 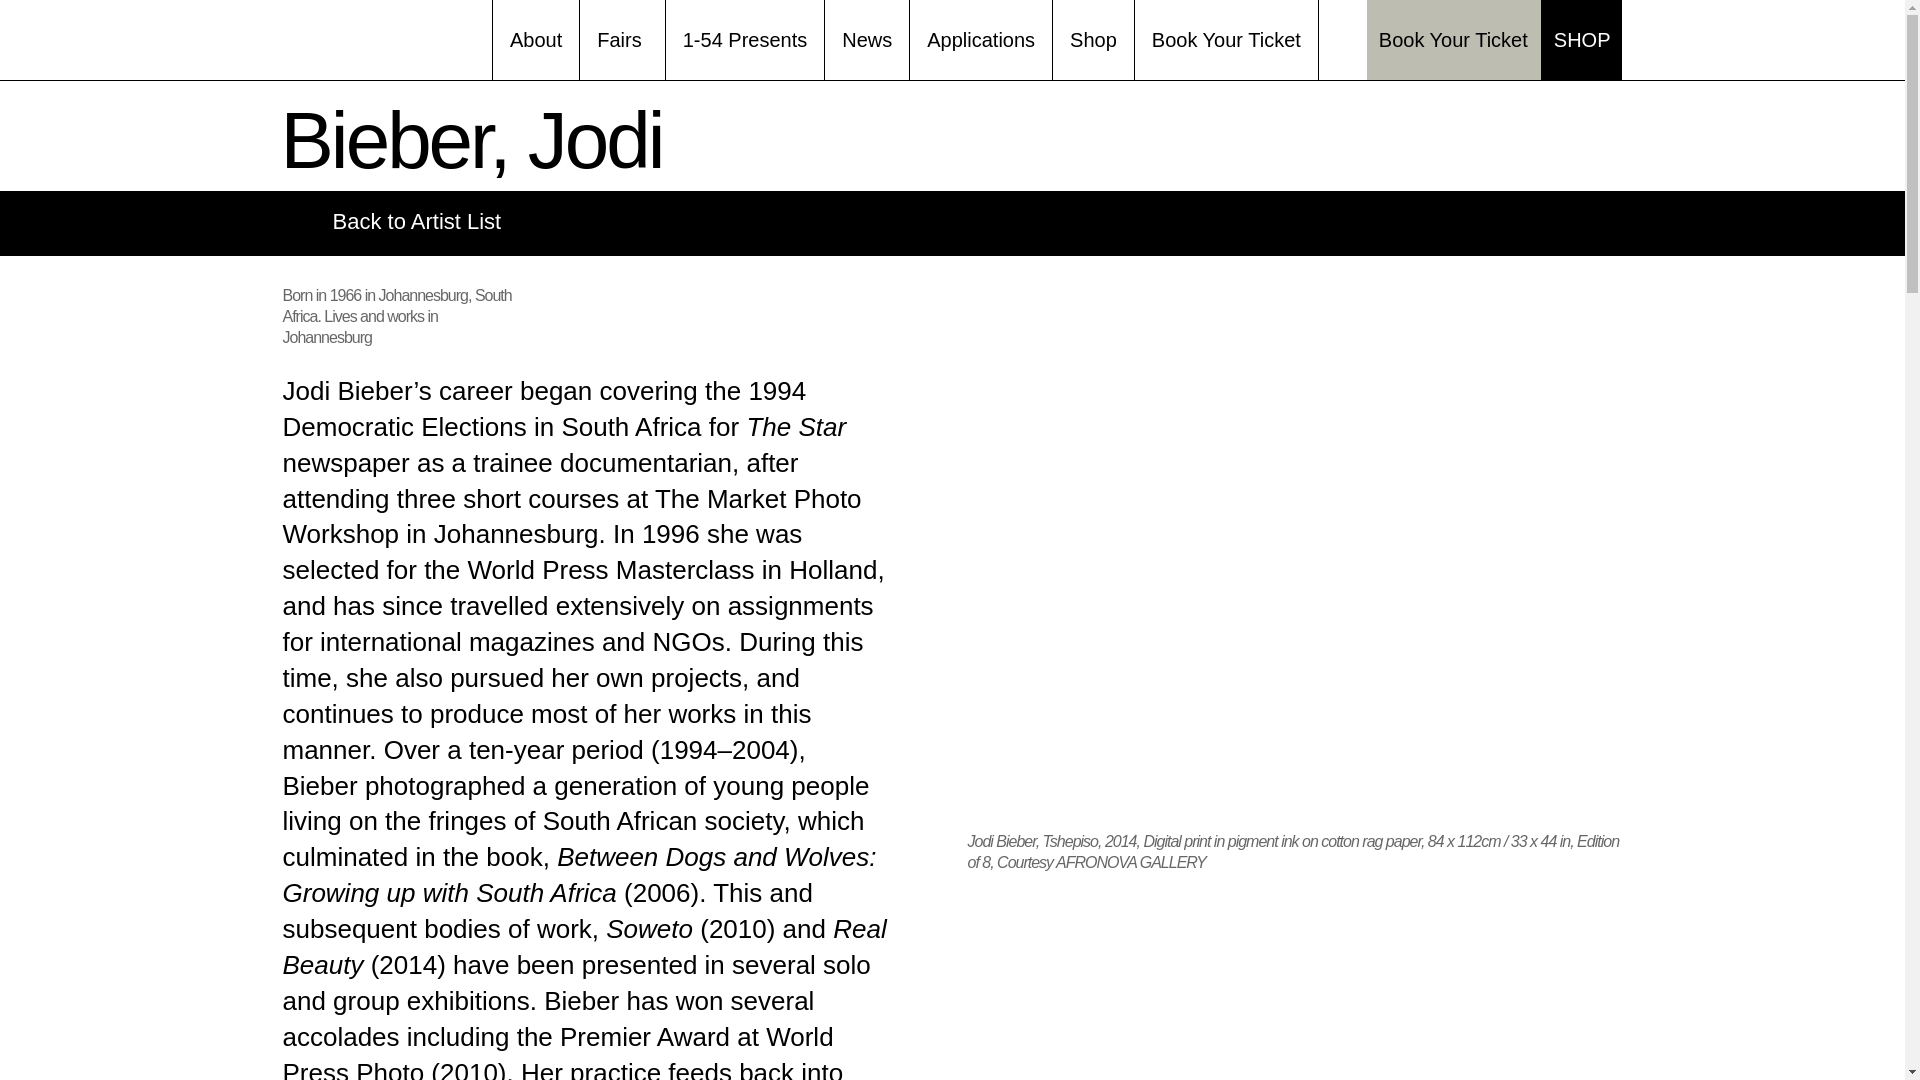 What do you see at coordinates (866, 40) in the screenshot?
I see `News` at bounding box center [866, 40].